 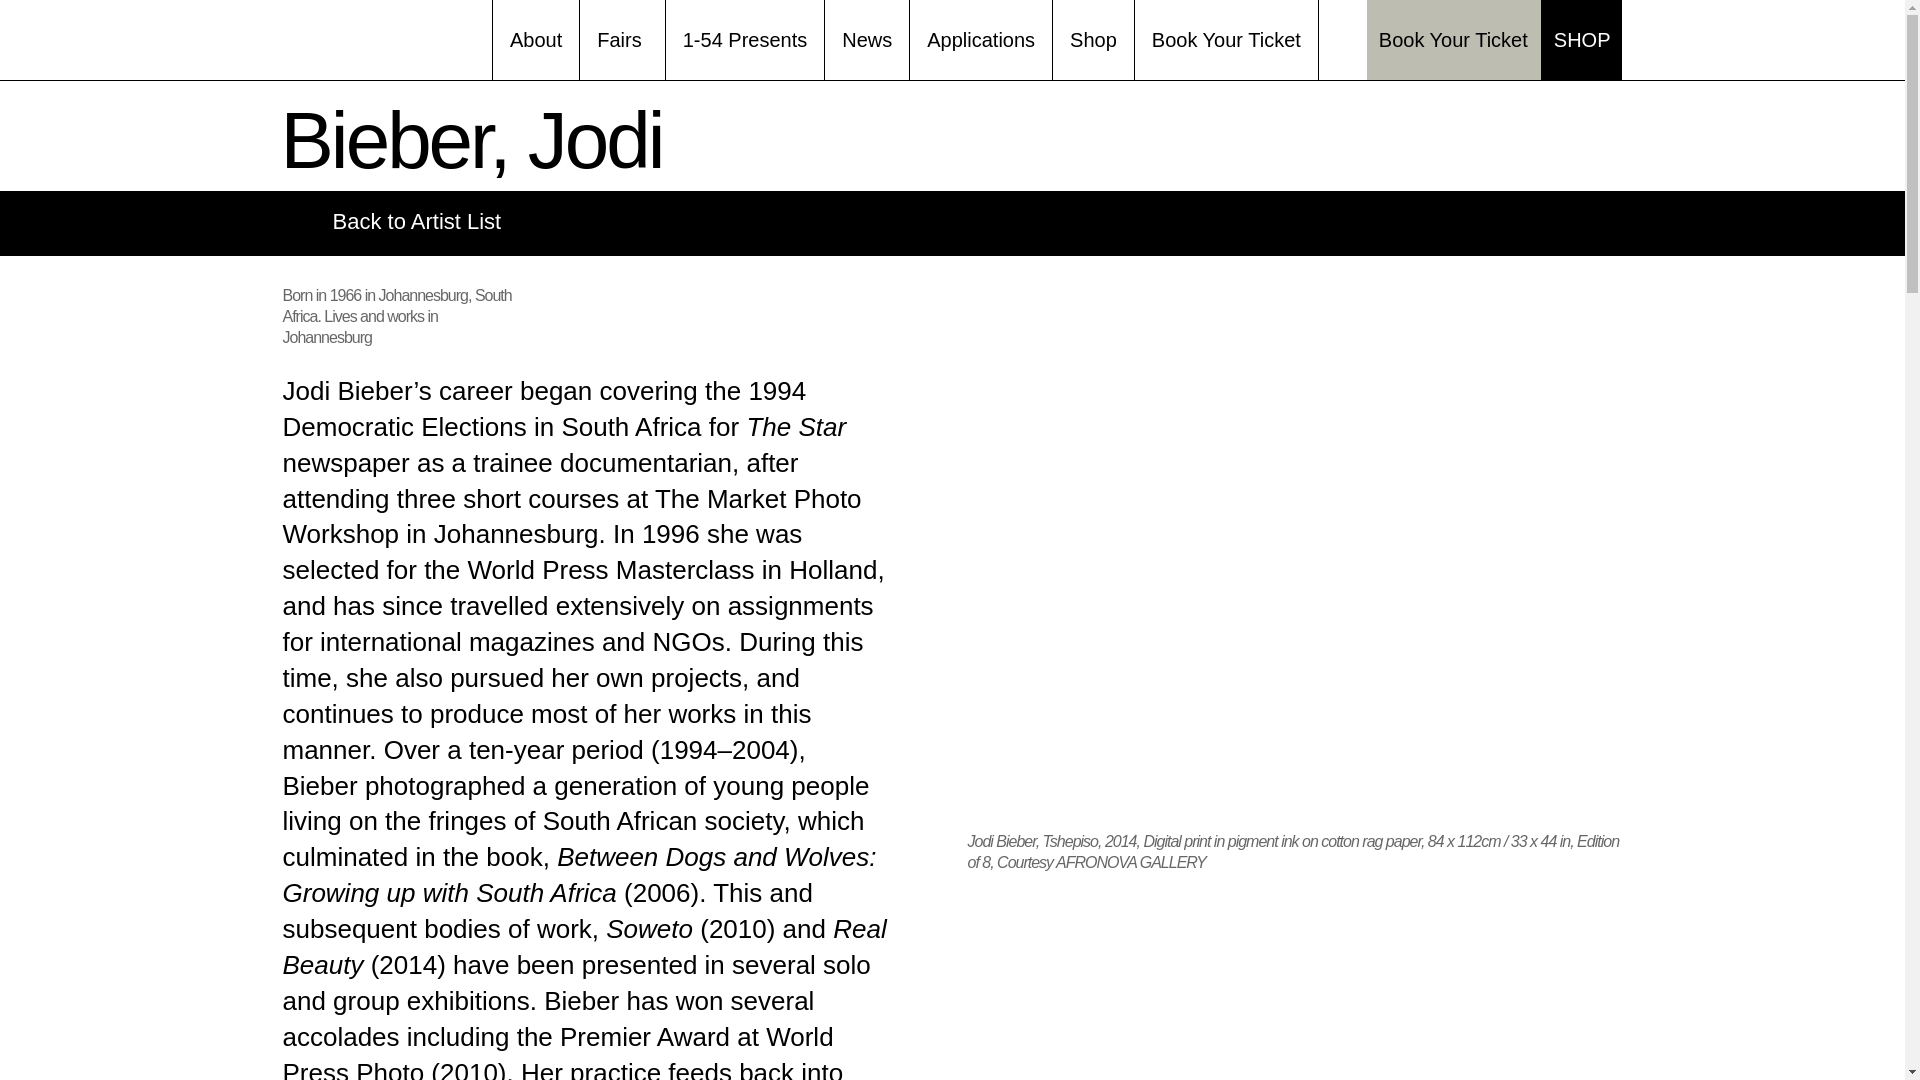 What do you see at coordinates (866, 40) in the screenshot?
I see `News` at bounding box center [866, 40].